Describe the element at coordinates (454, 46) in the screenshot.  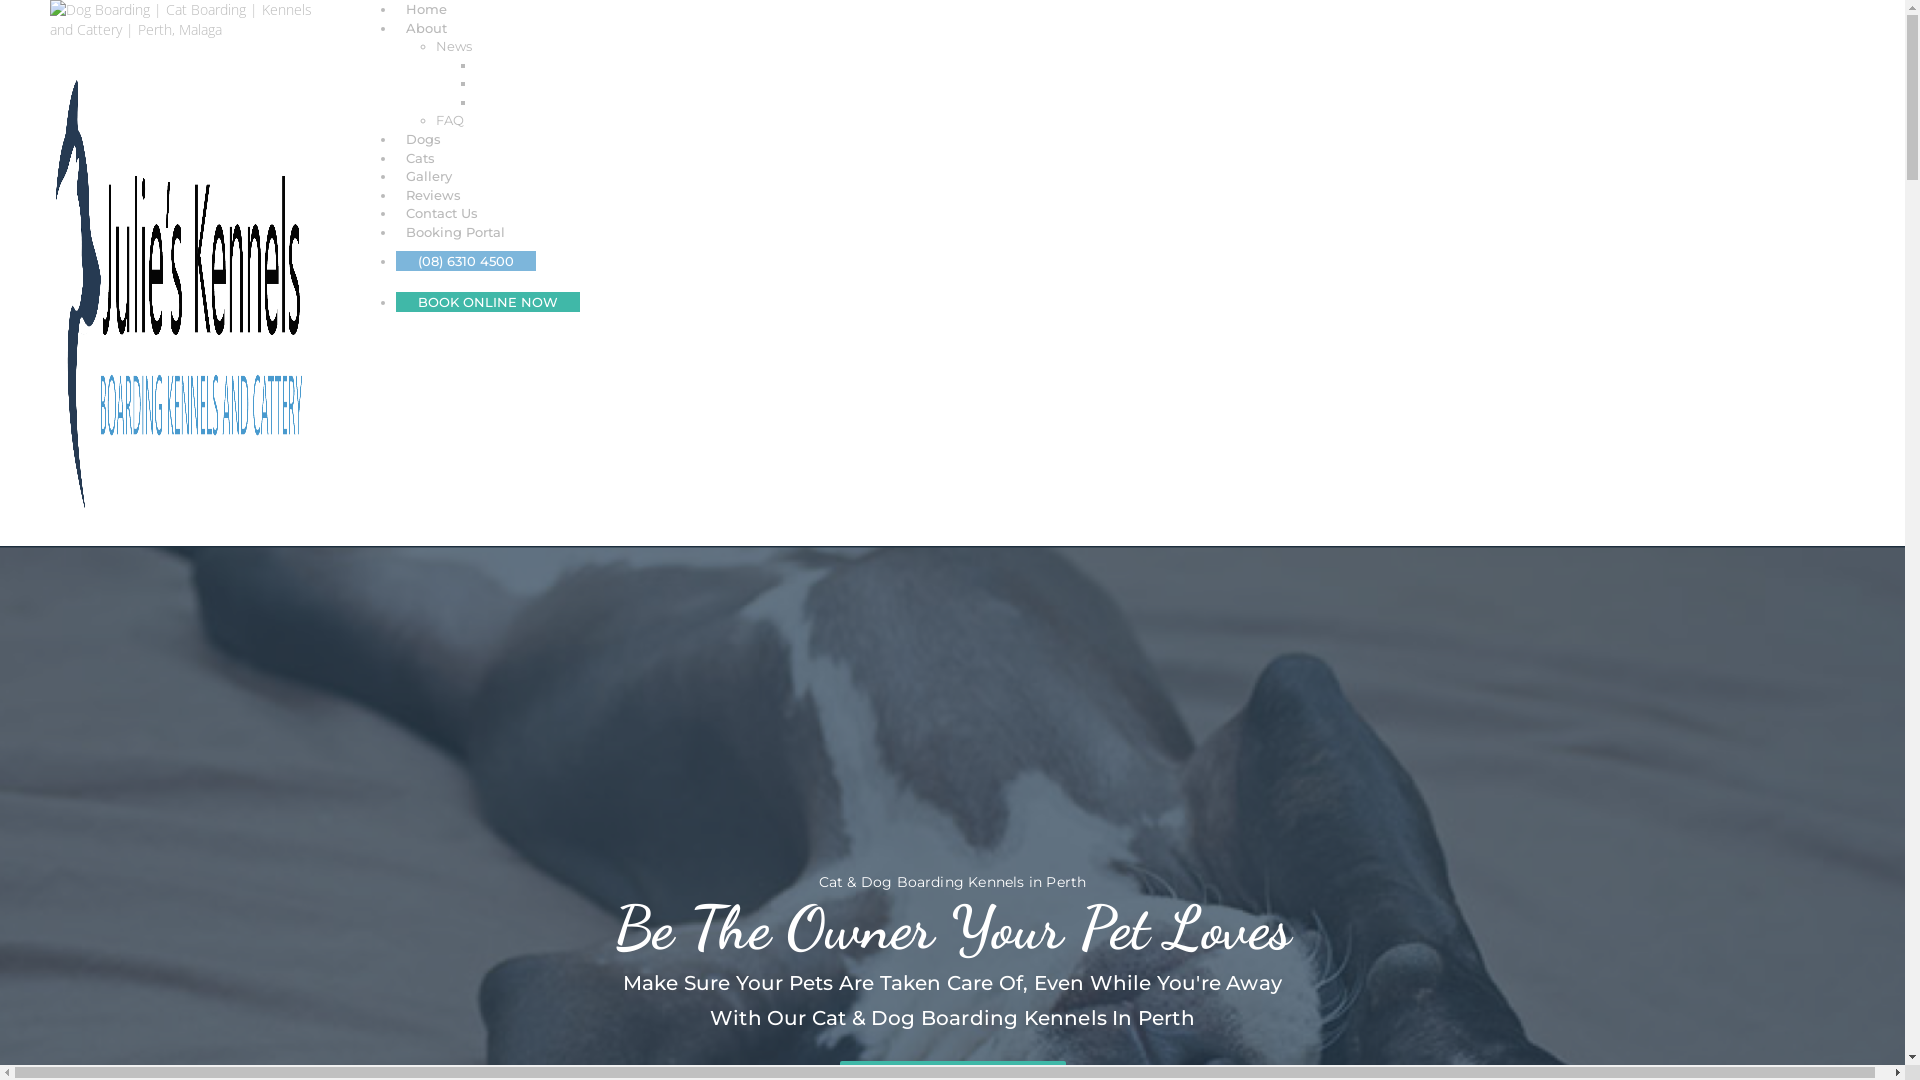
I see `News` at that location.